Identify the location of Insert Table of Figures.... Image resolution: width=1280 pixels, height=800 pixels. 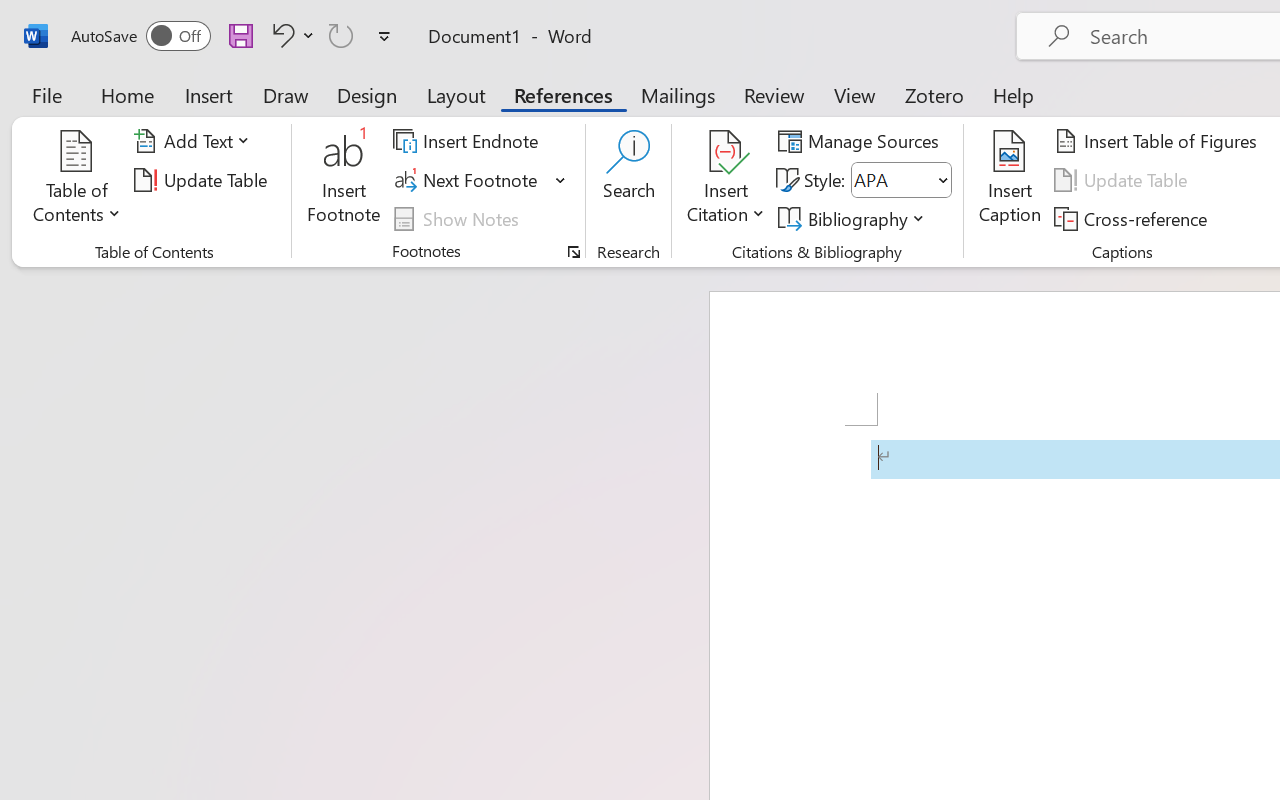
(1158, 141).